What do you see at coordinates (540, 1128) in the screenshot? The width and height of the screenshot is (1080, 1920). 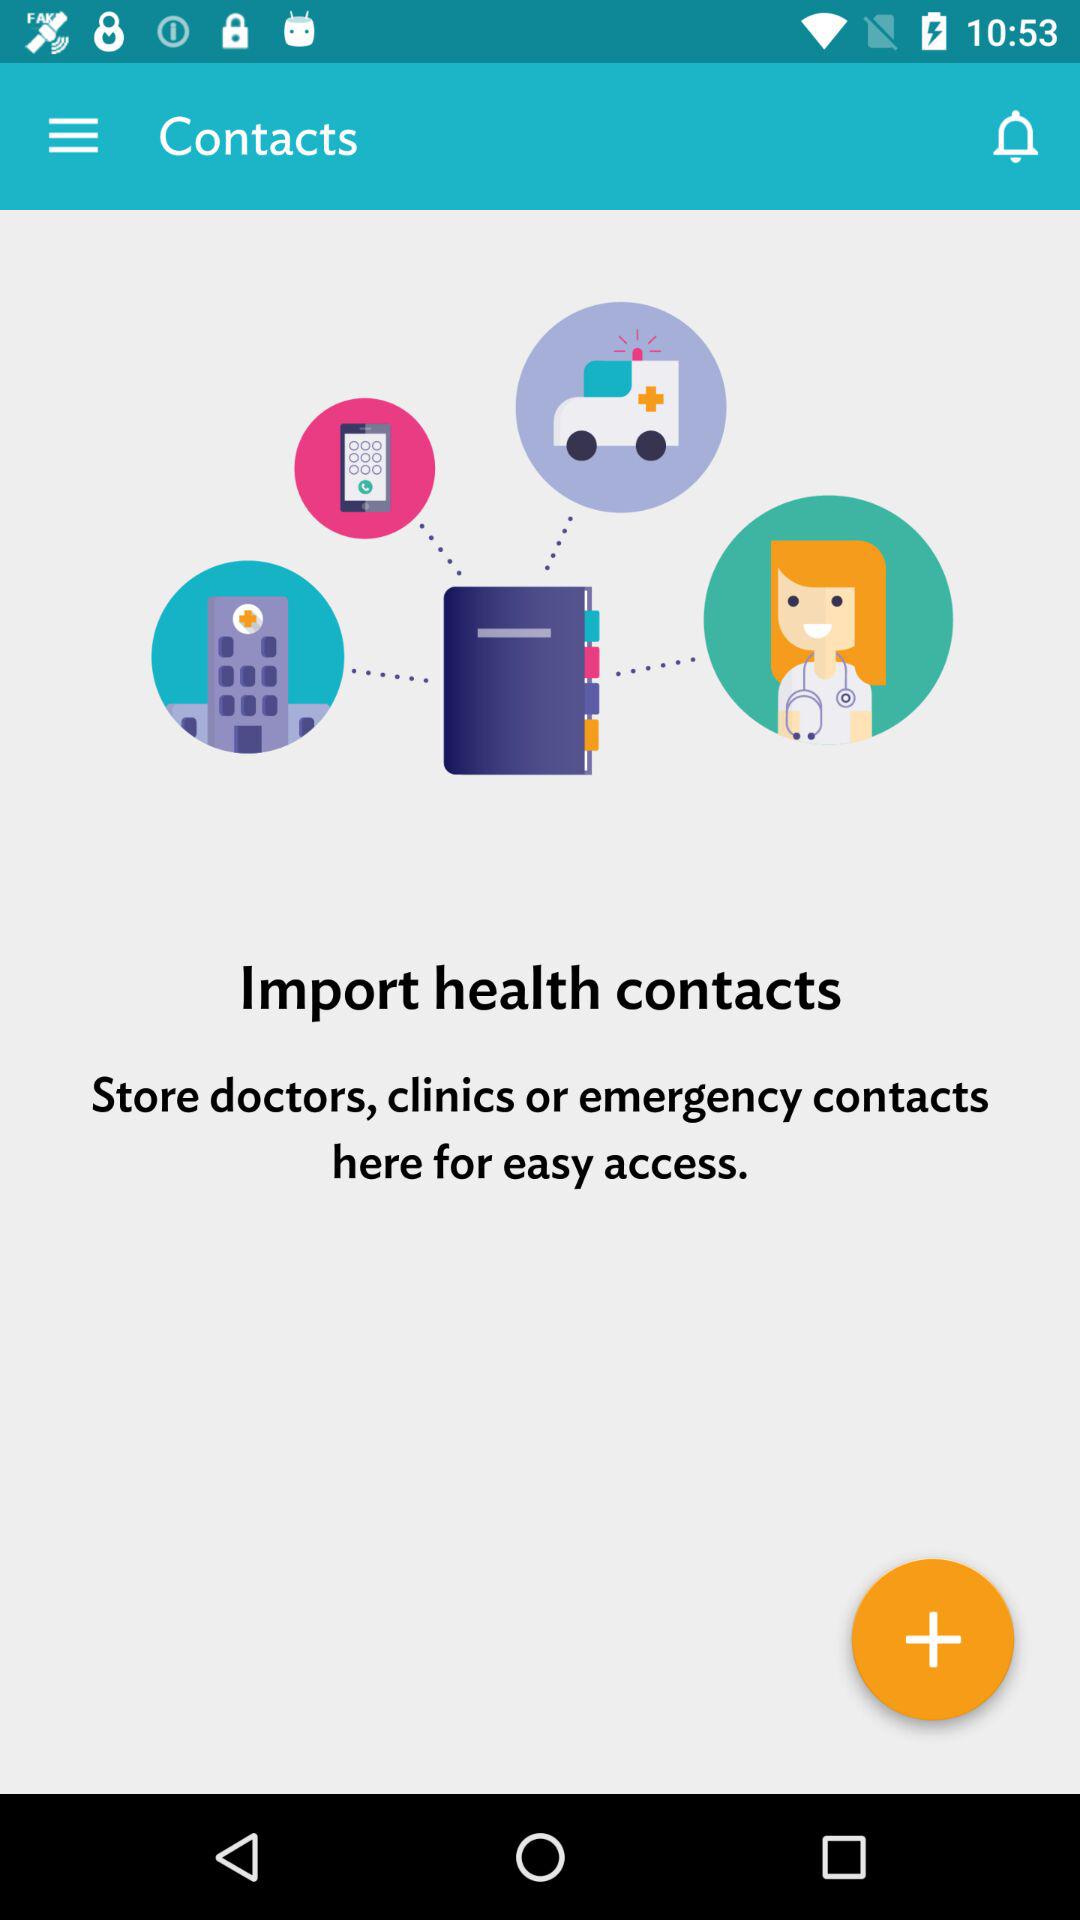 I see `choose the store doctors clinics item` at bounding box center [540, 1128].